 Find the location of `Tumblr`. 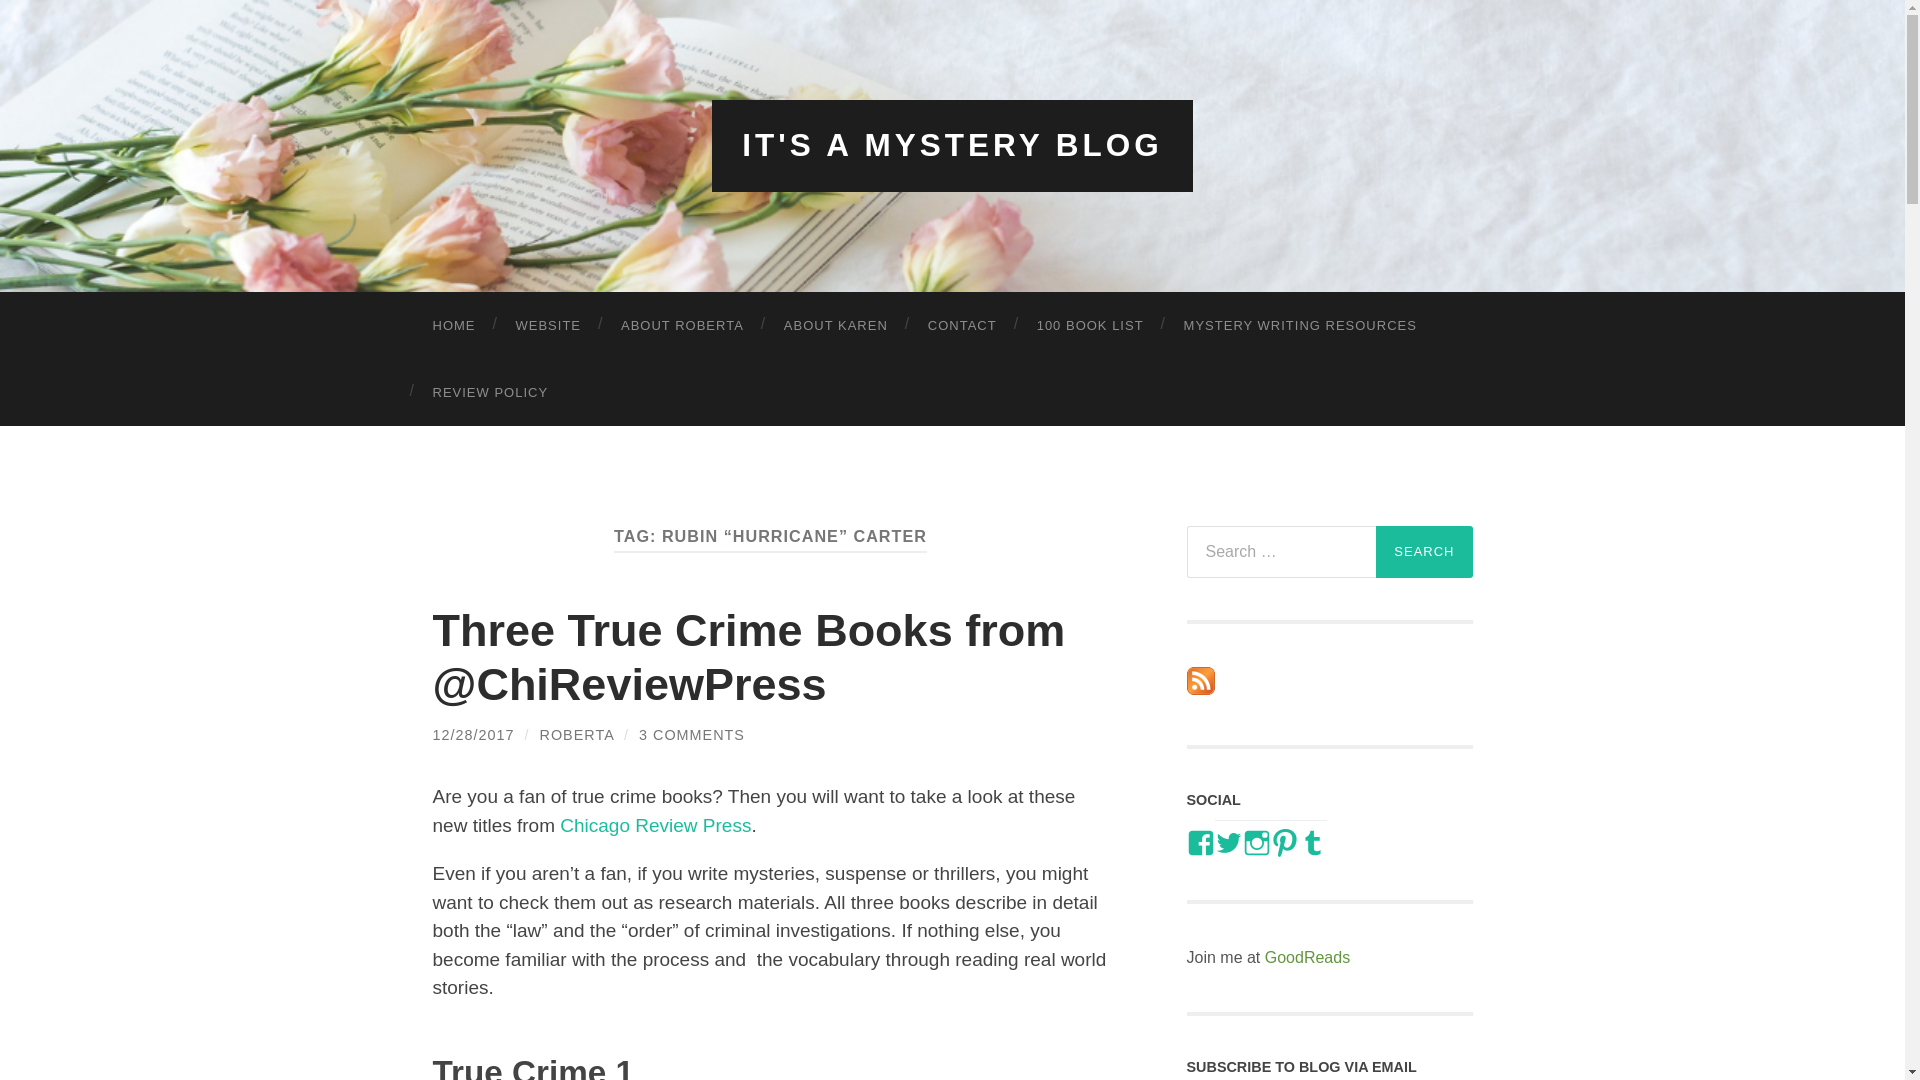

Tumblr is located at coordinates (1312, 843).